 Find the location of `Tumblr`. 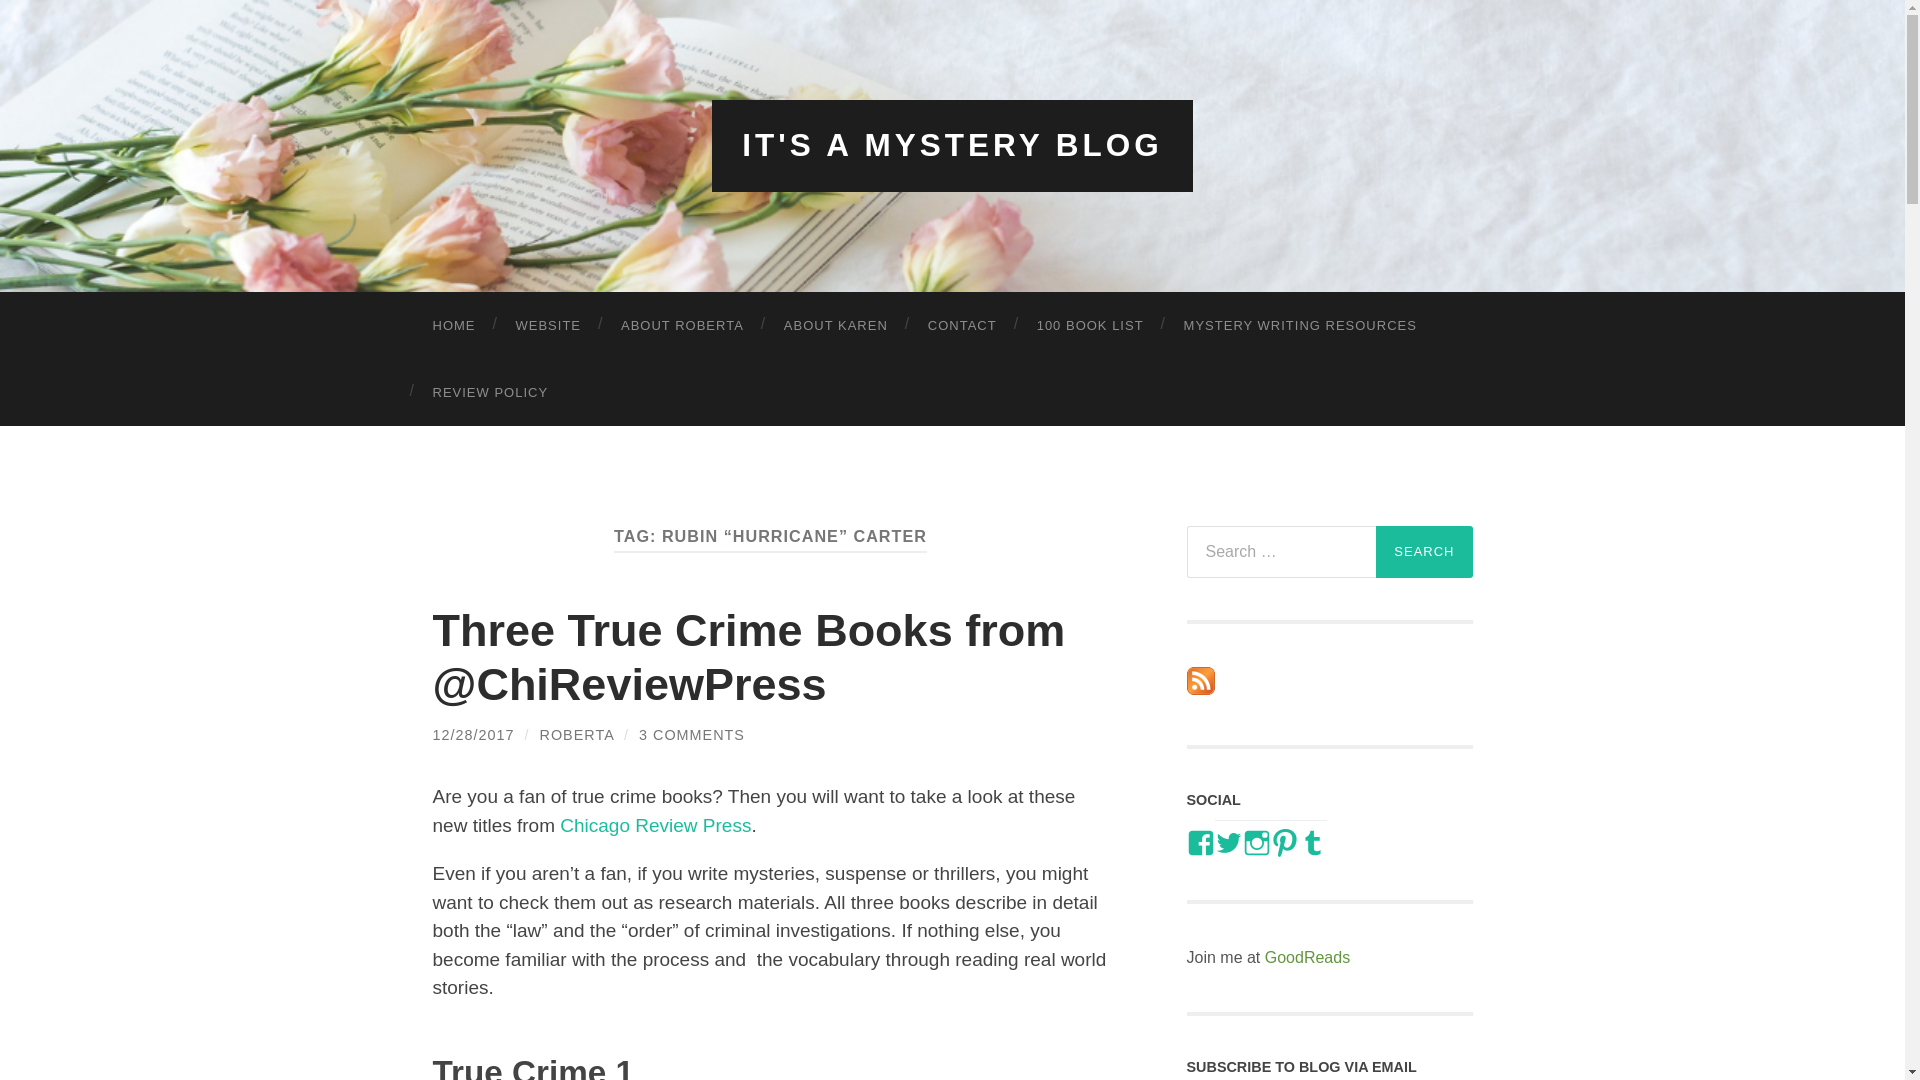

Tumblr is located at coordinates (1312, 843).